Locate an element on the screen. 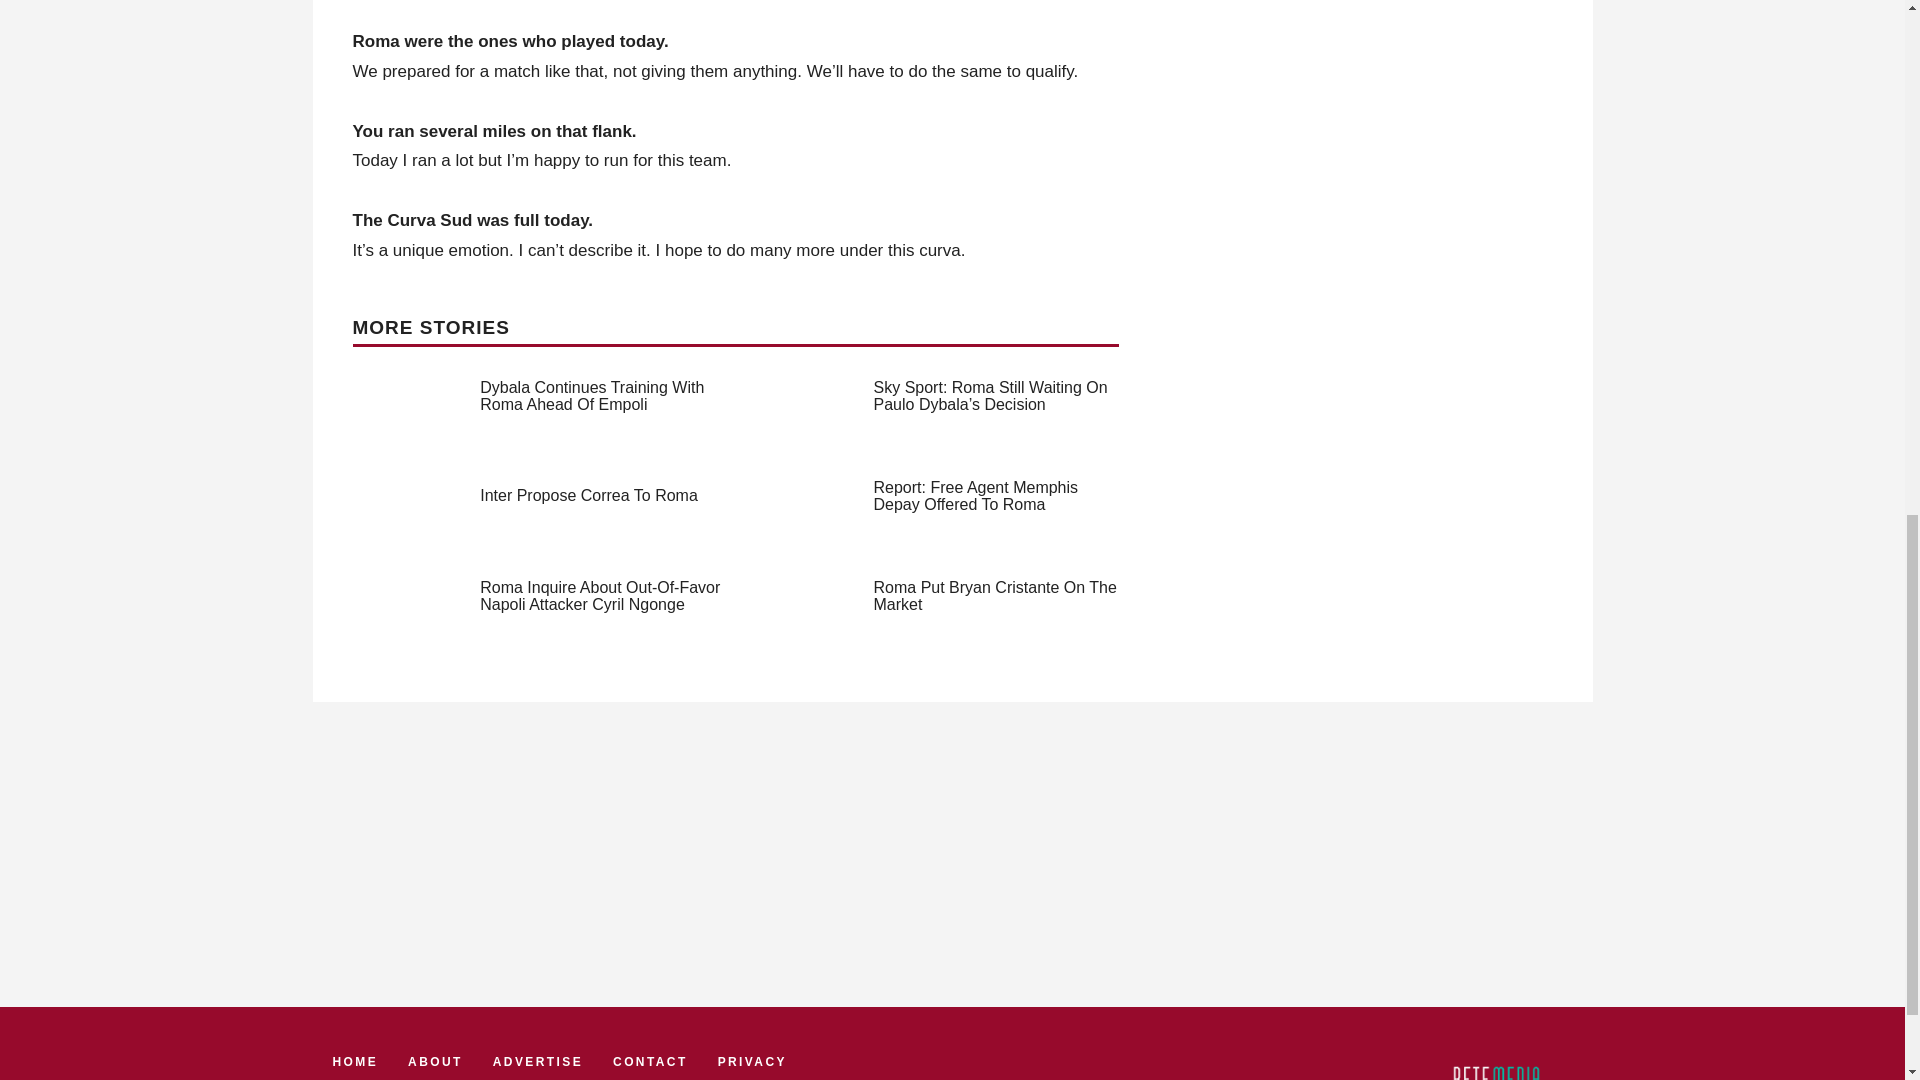  Report: Free Agent Memphis Depay Offered To Roma is located at coordinates (976, 496).